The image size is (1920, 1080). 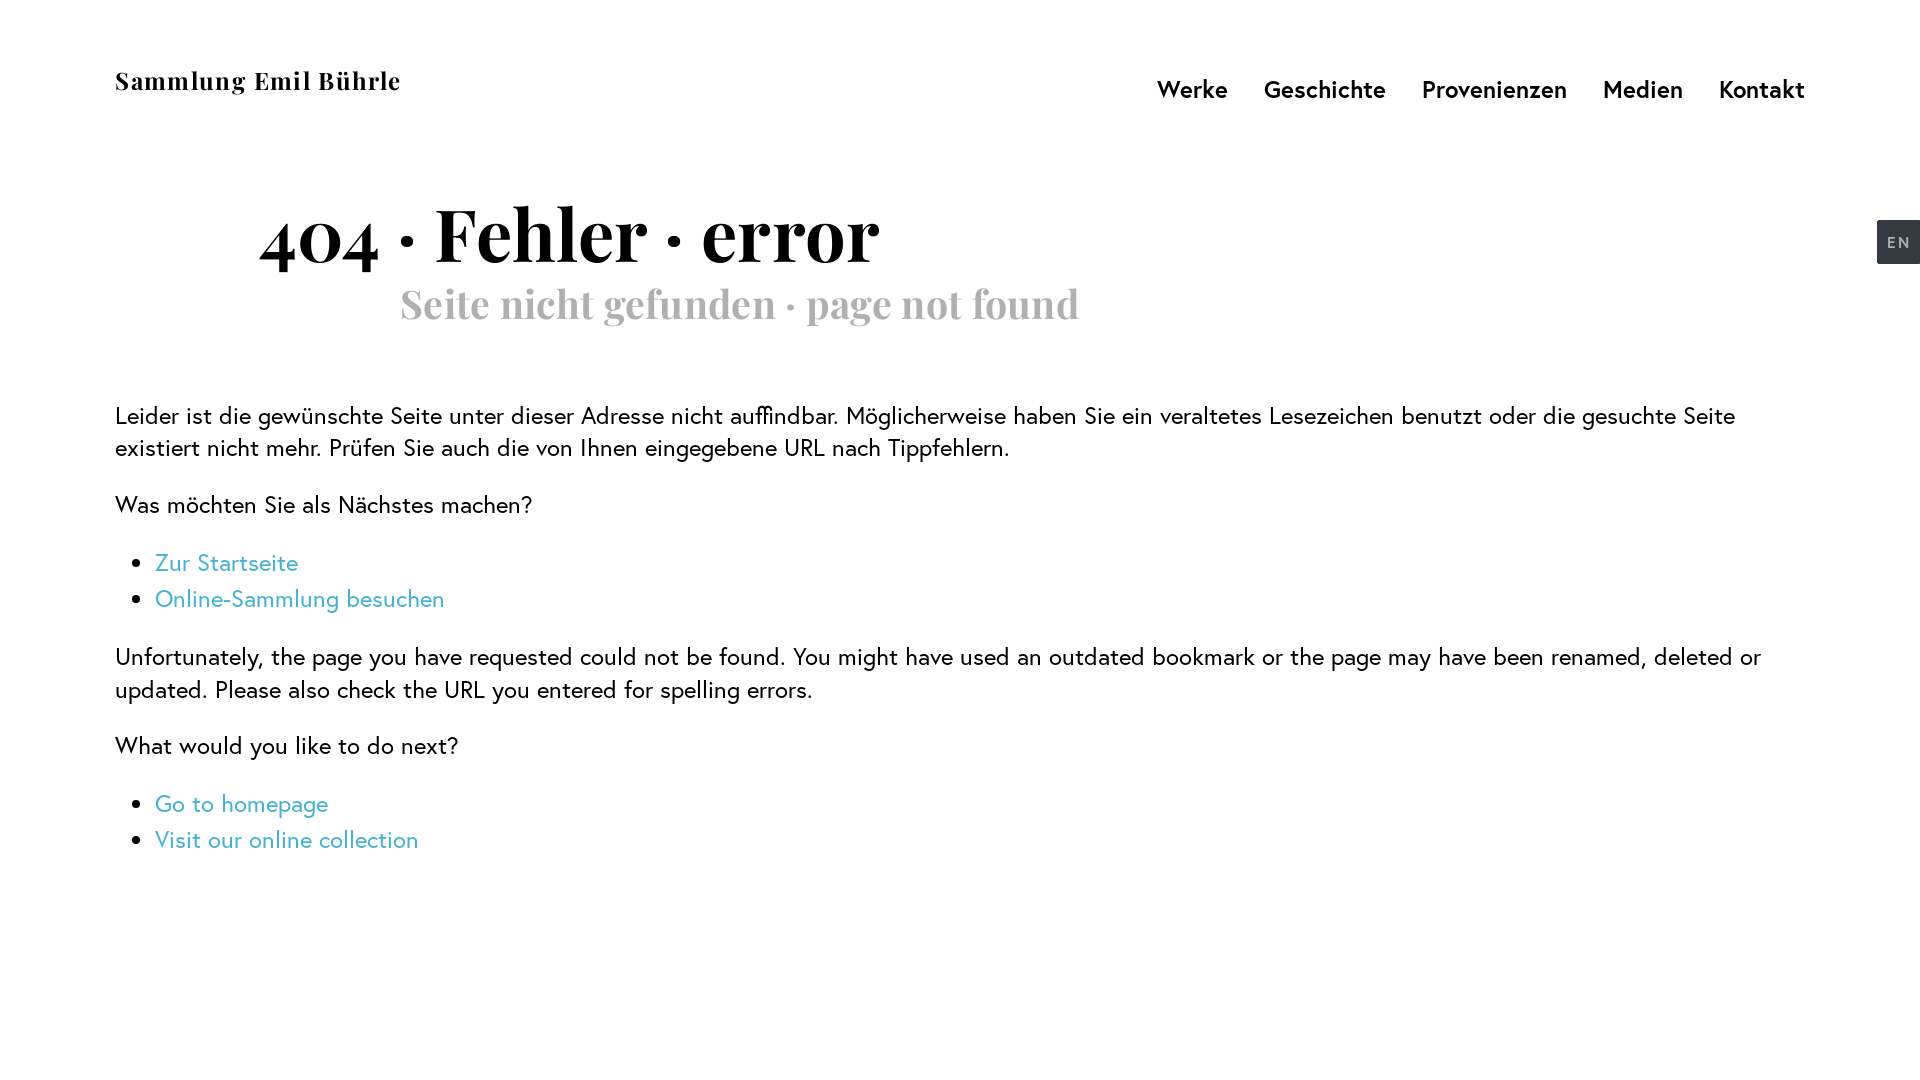 What do you see at coordinates (1494, 89) in the screenshot?
I see `Provenienzen` at bounding box center [1494, 89].